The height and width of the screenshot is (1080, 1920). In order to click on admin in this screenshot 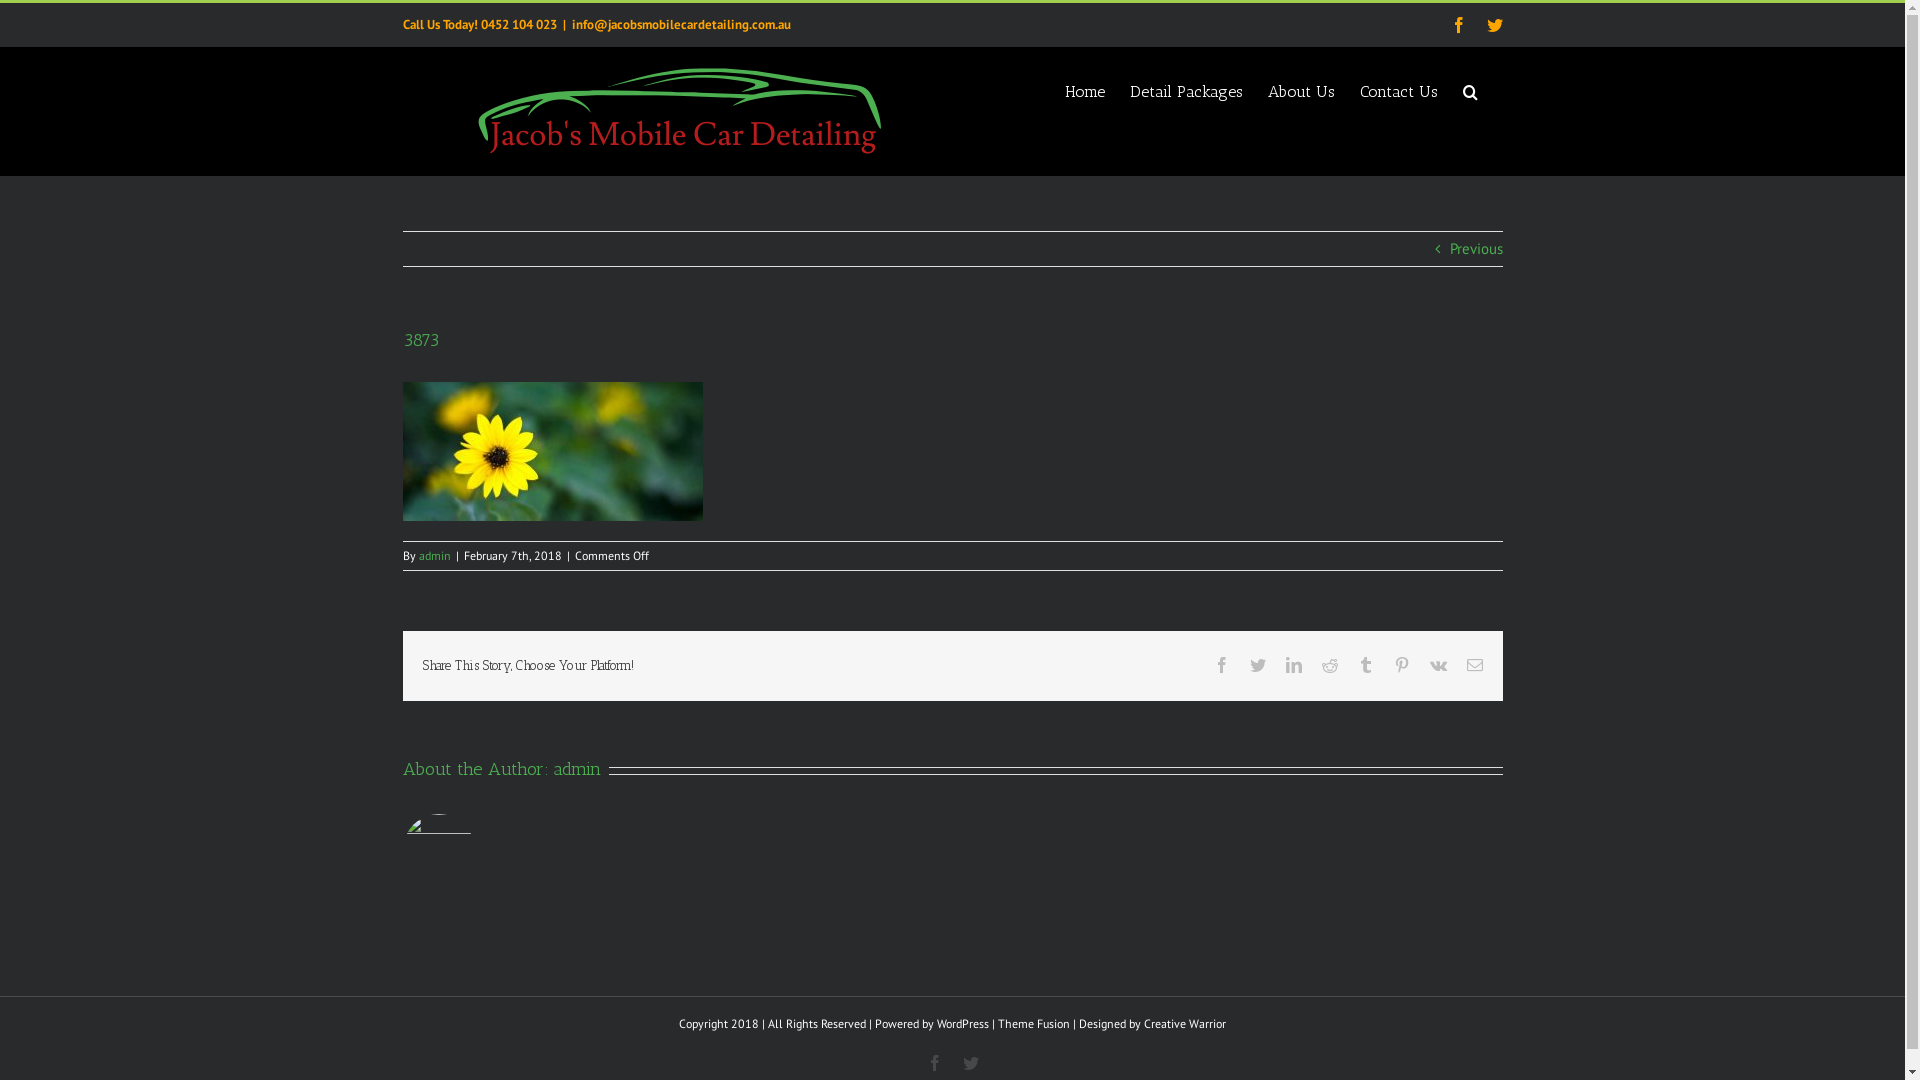, I will do `click(434, 556)`.